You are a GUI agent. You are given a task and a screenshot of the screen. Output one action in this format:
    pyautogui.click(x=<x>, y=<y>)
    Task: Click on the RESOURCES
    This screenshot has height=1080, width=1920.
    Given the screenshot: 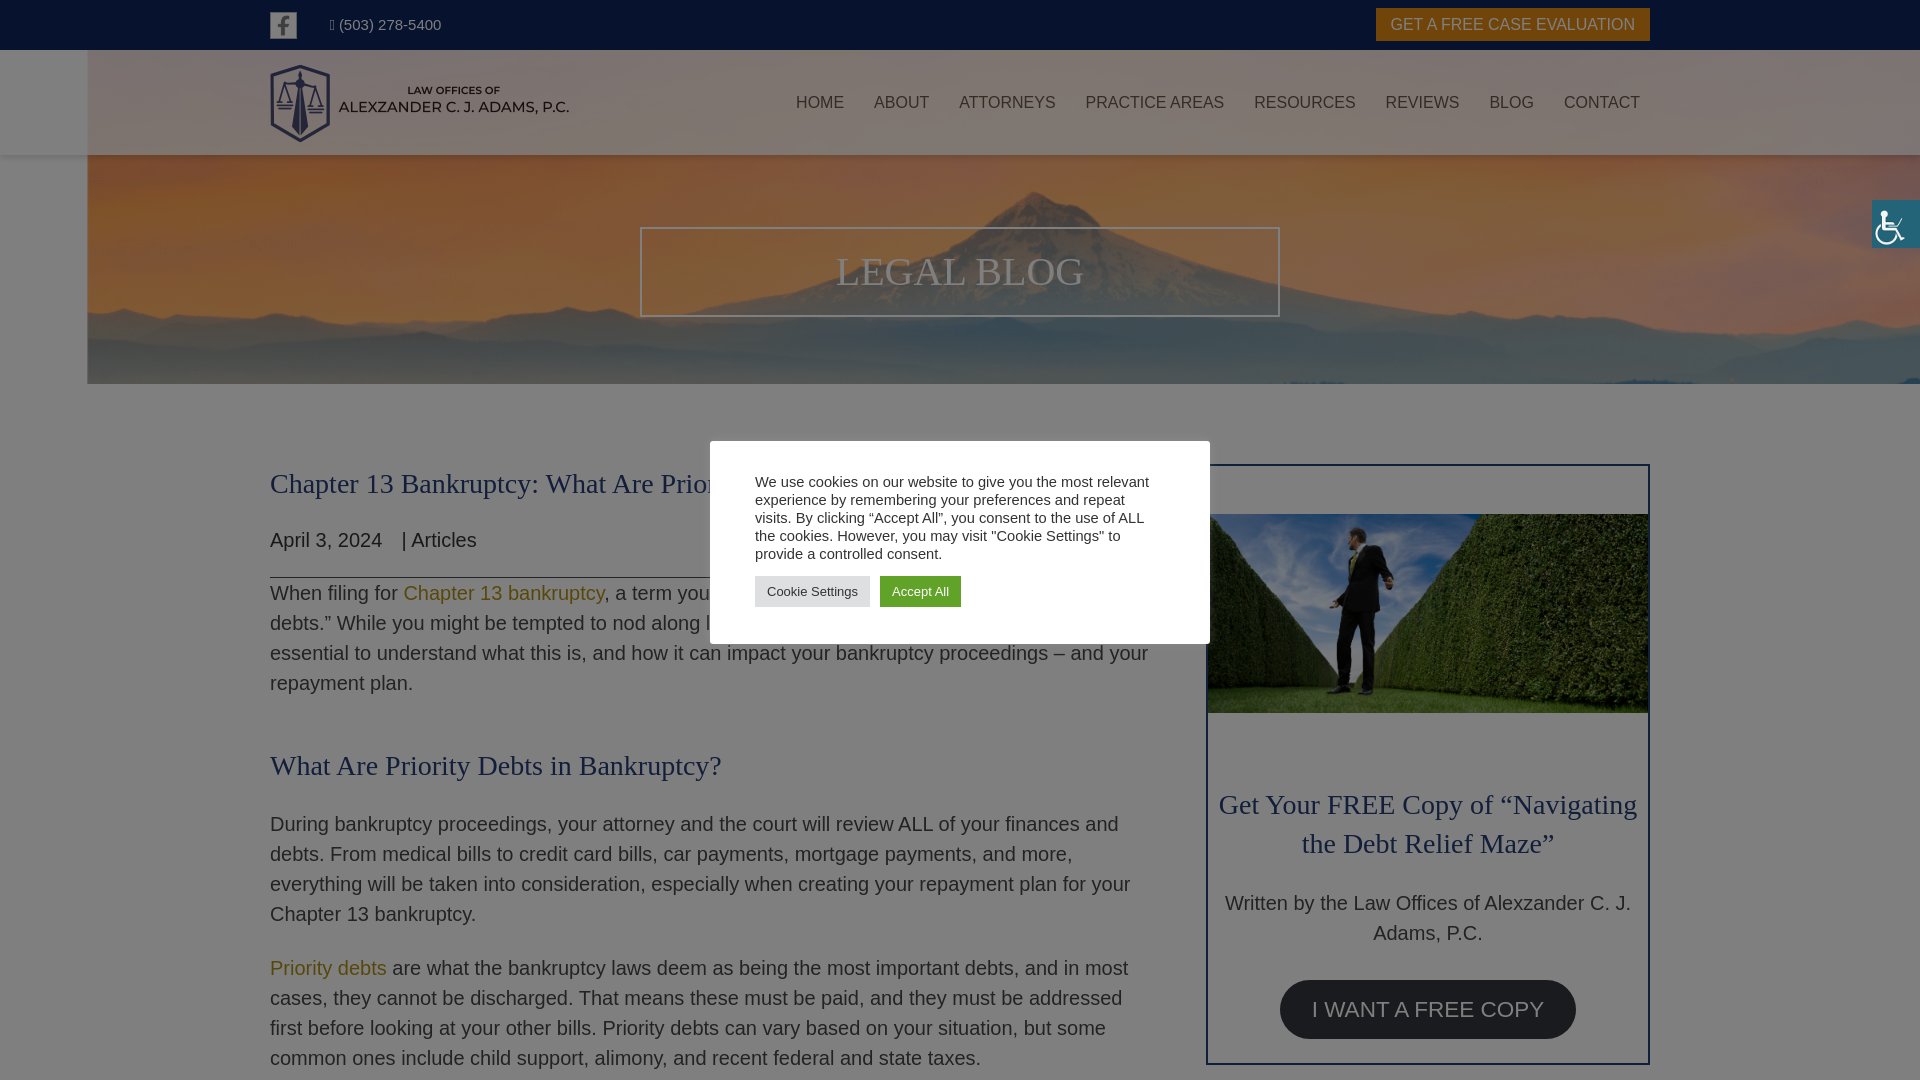 What is the action you would take?
    pyautogui.click(x=1300, y=101)
    